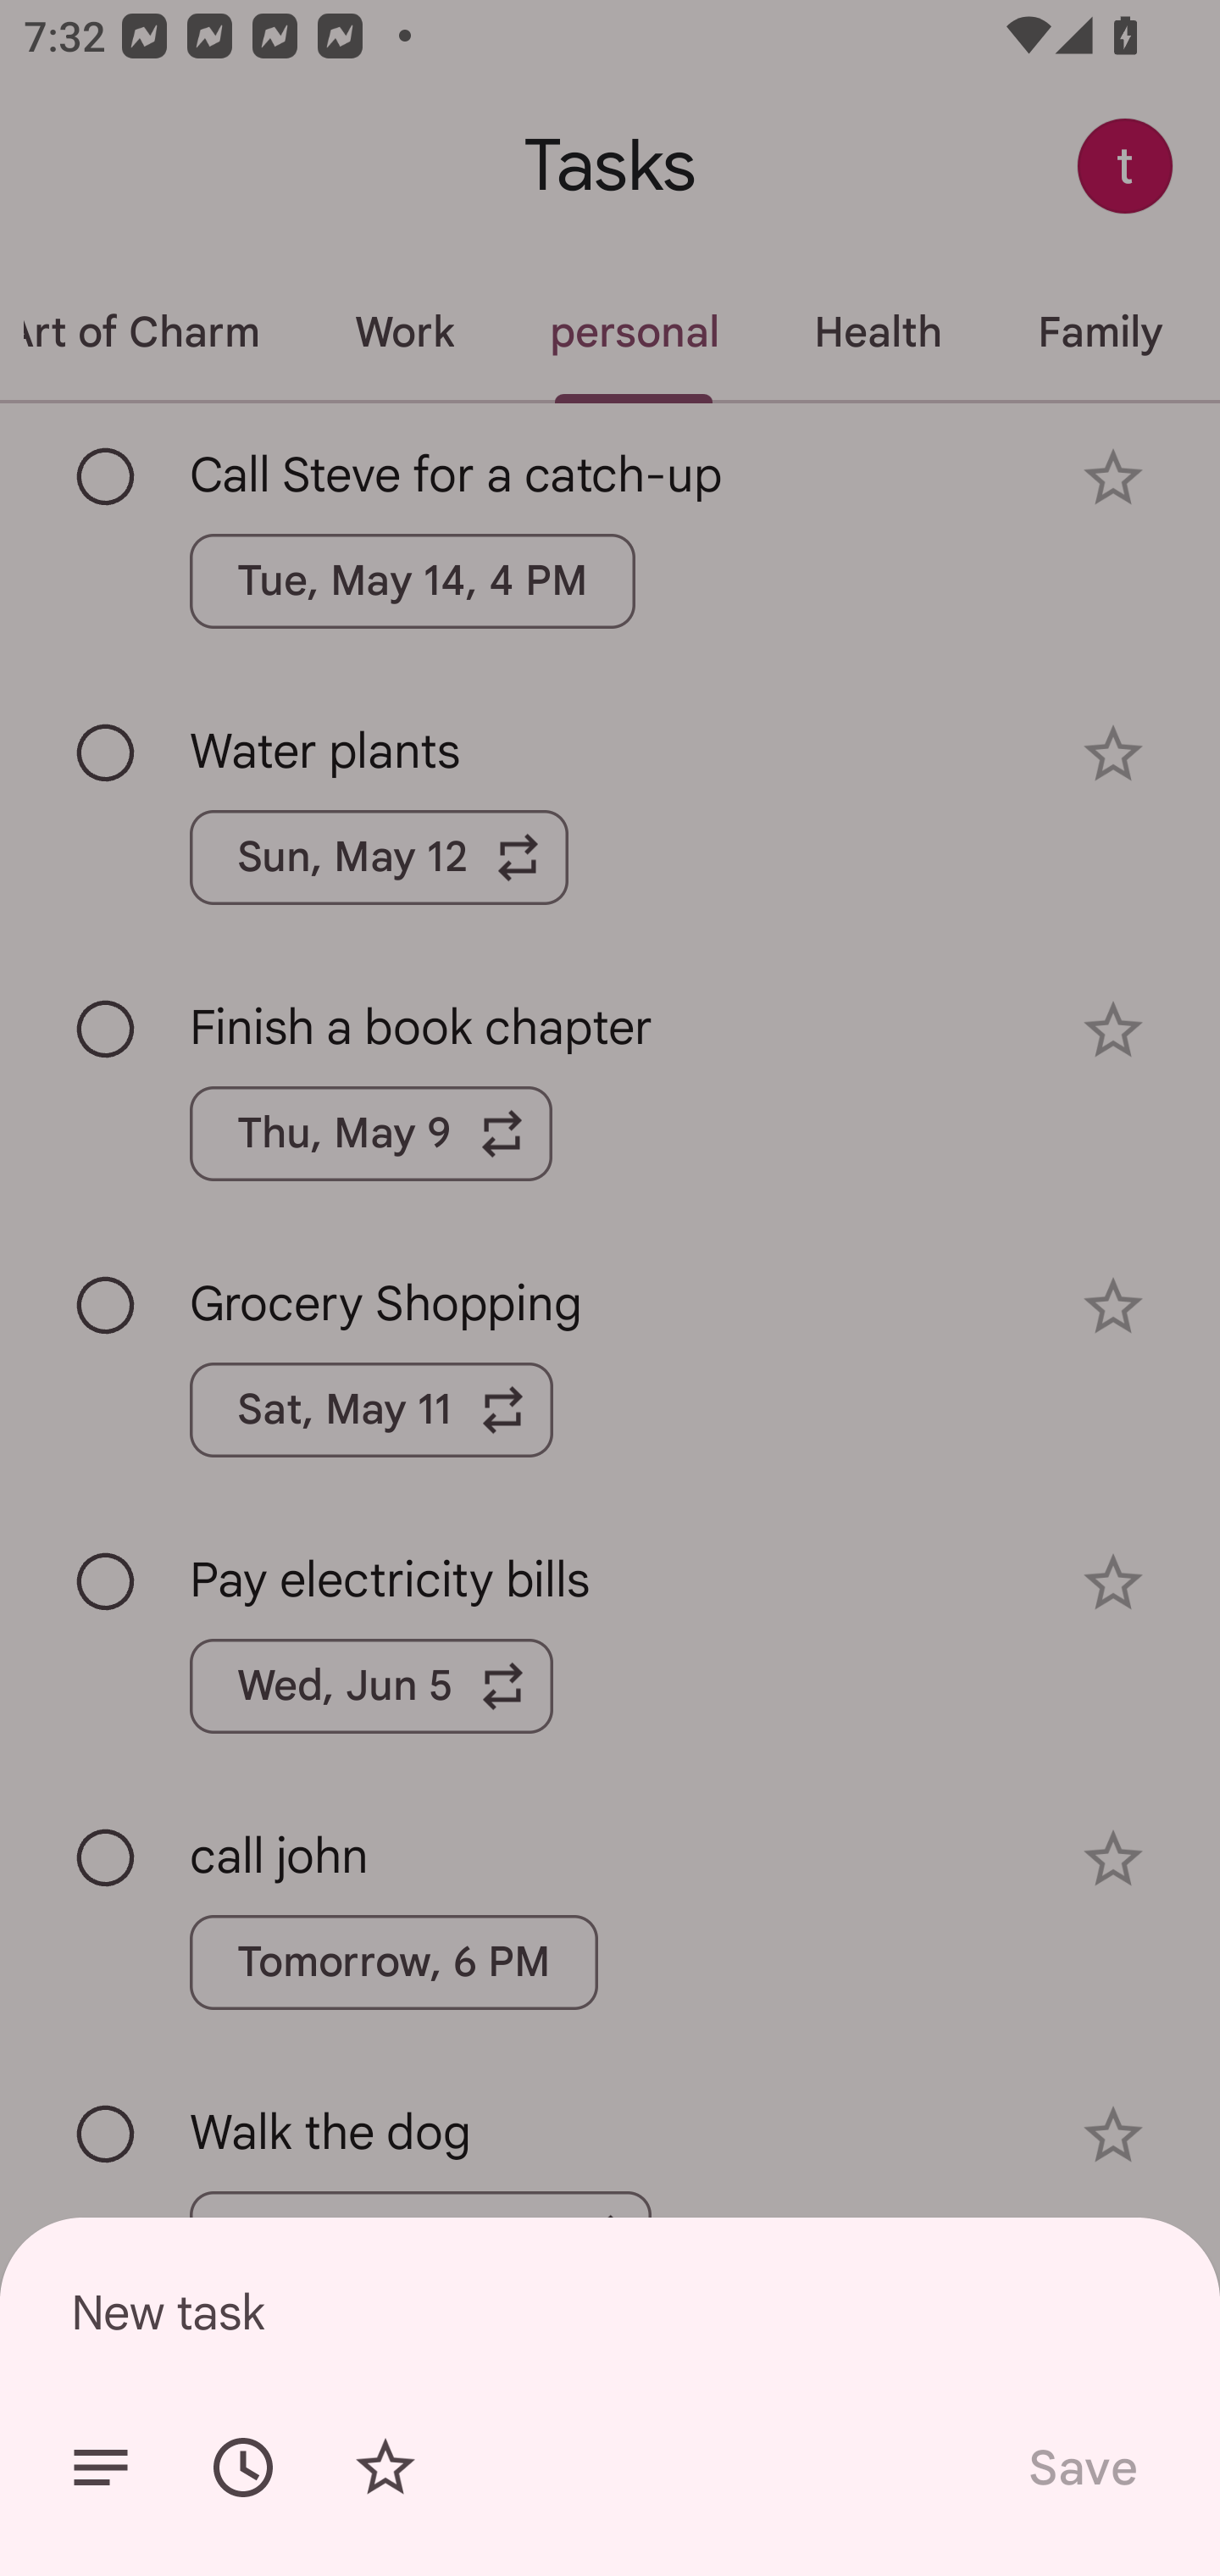 This screenshot has width=1220, height=2576. Describe the element at coordinates (1081, 2468) in the screenshot. I see `Save` at that location.